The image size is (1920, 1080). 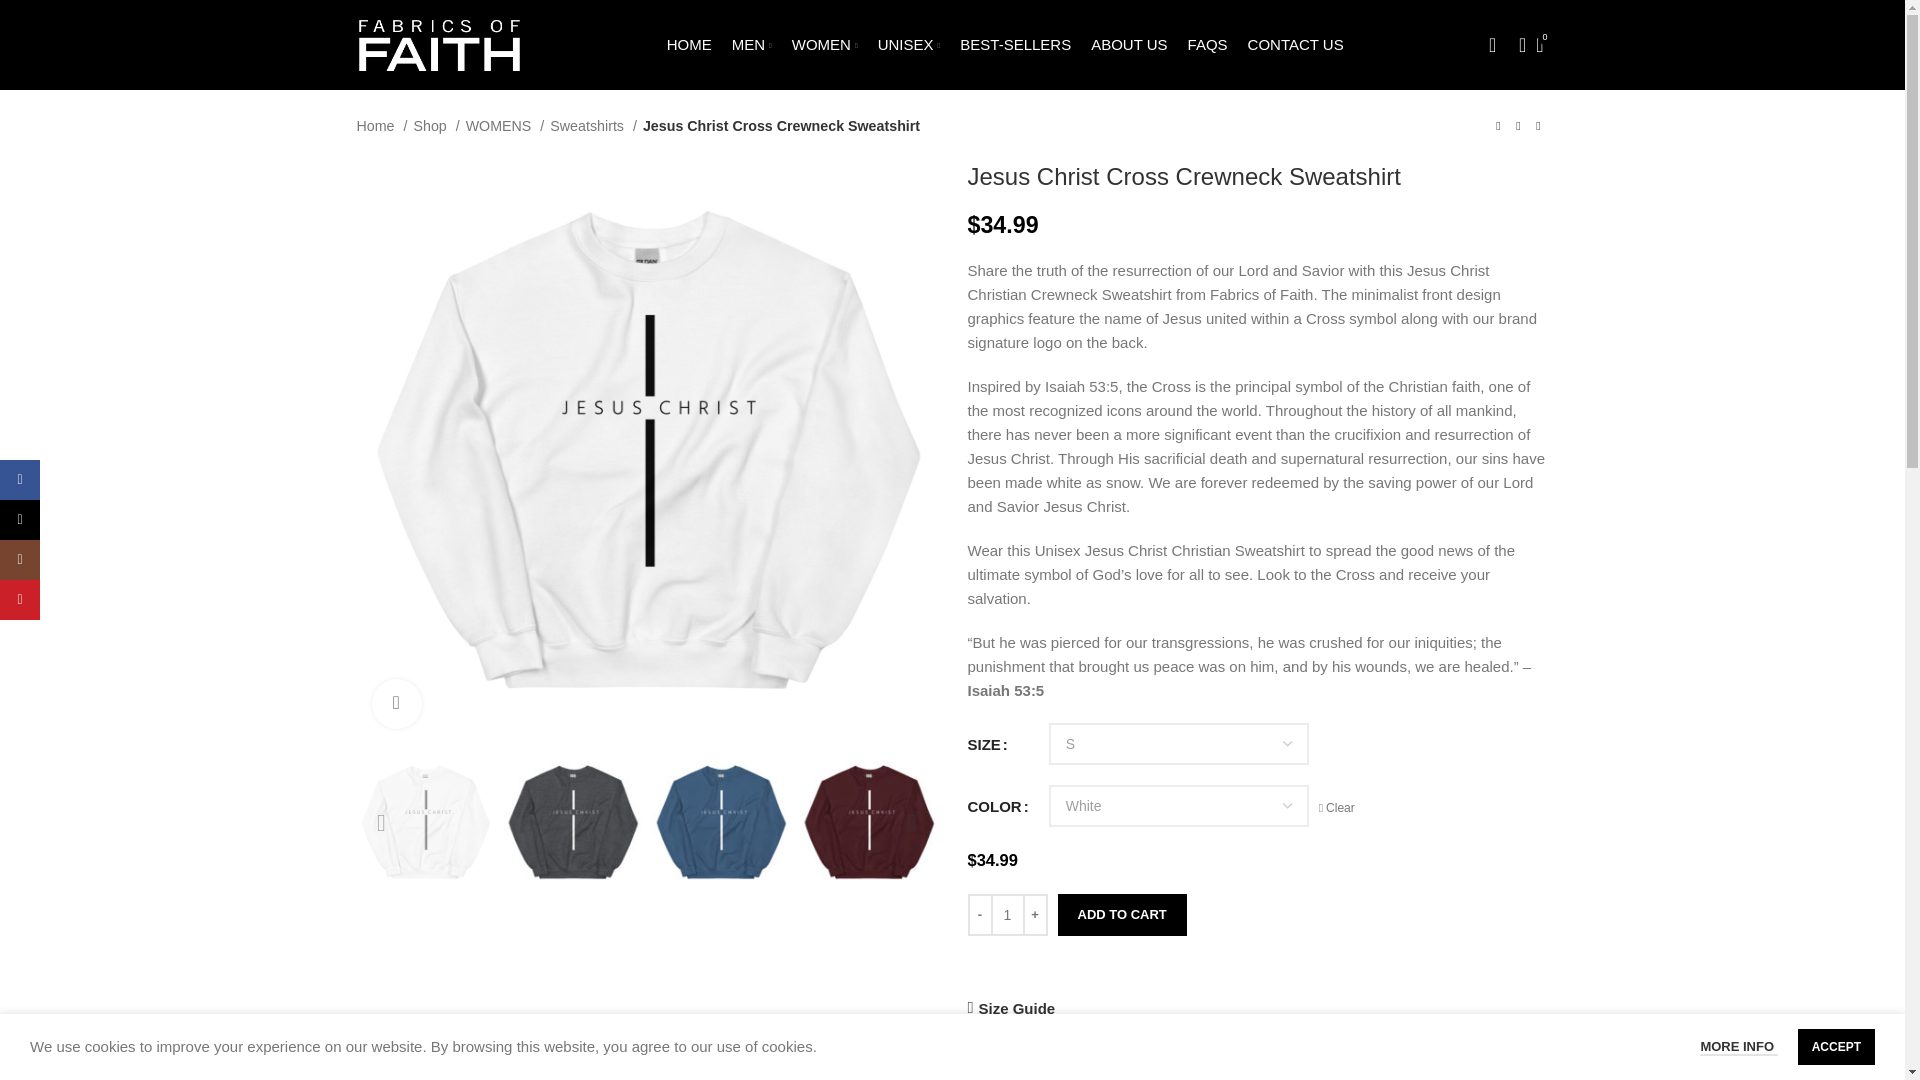 I want to click on UNISEX, so click(x=908, y=44).